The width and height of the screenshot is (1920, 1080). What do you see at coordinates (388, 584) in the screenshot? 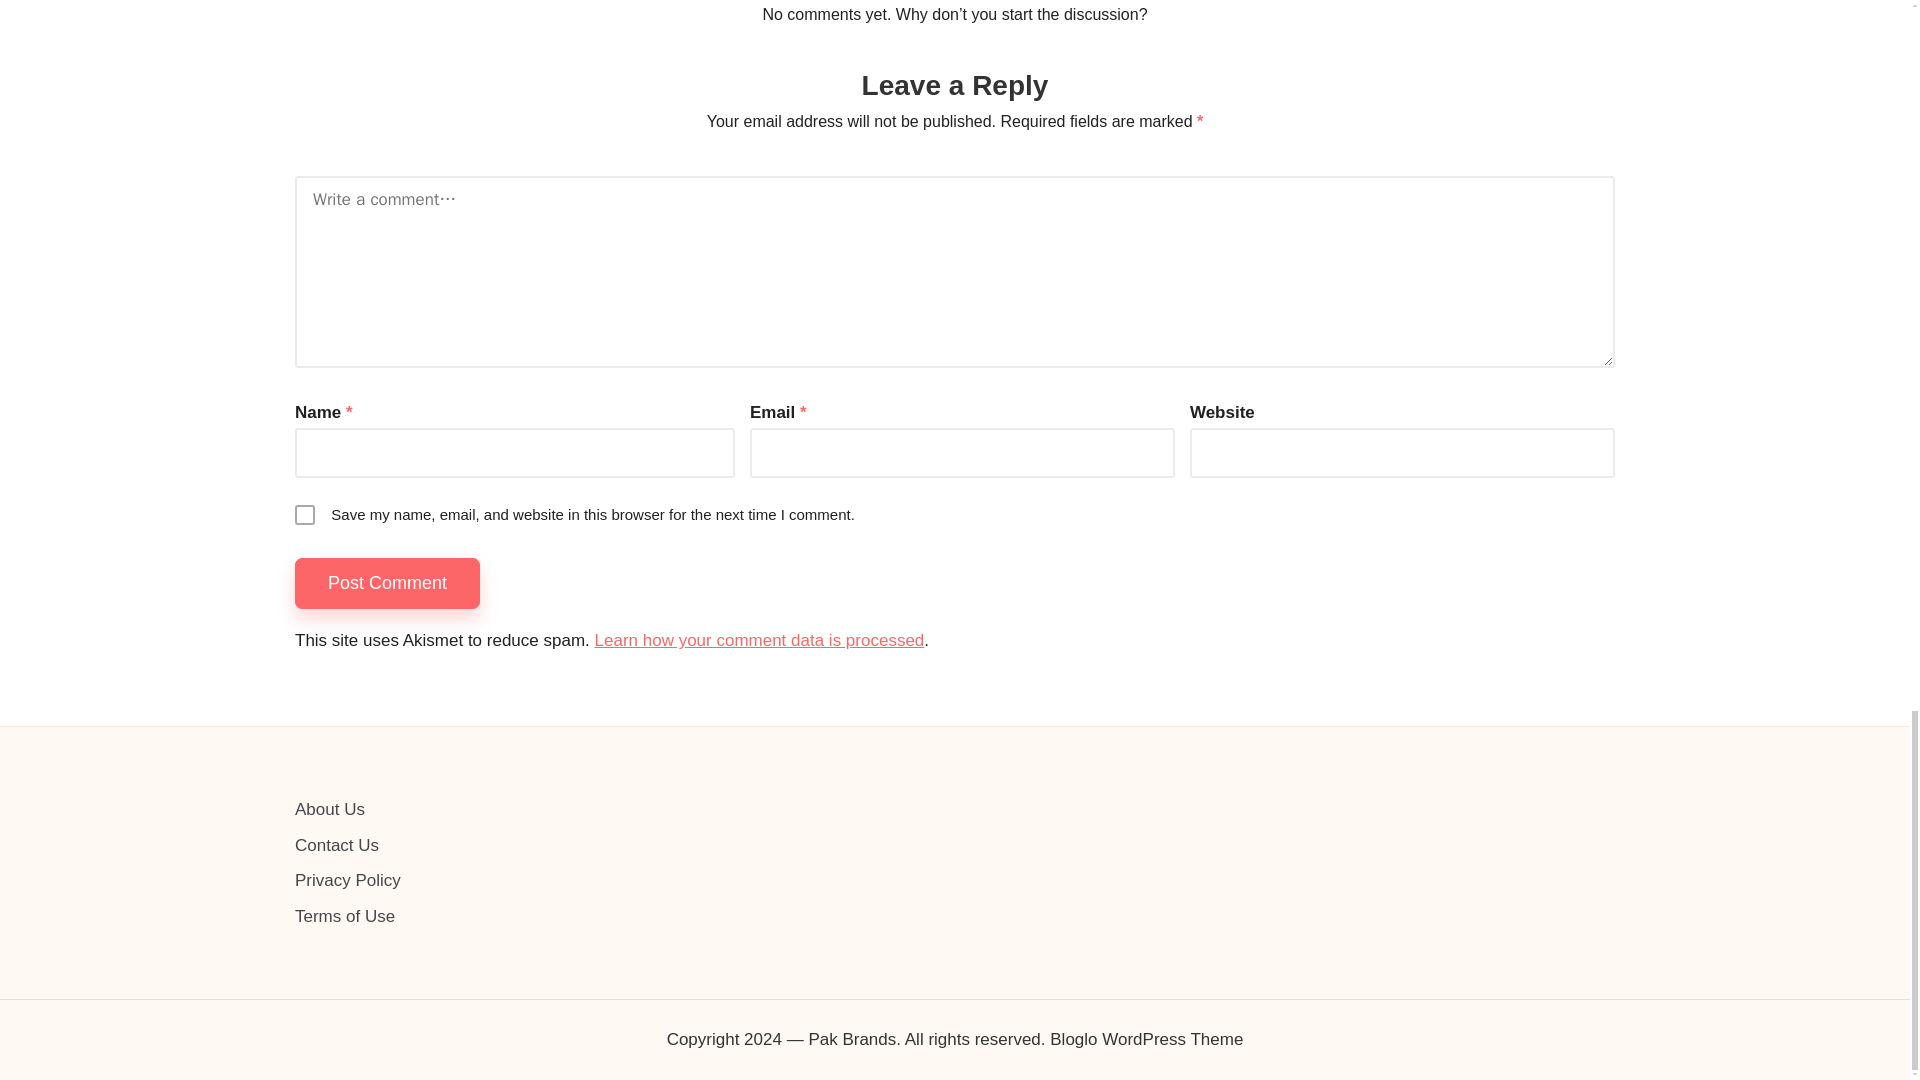
I see `Post Comment` at bounding box center [388, 584].